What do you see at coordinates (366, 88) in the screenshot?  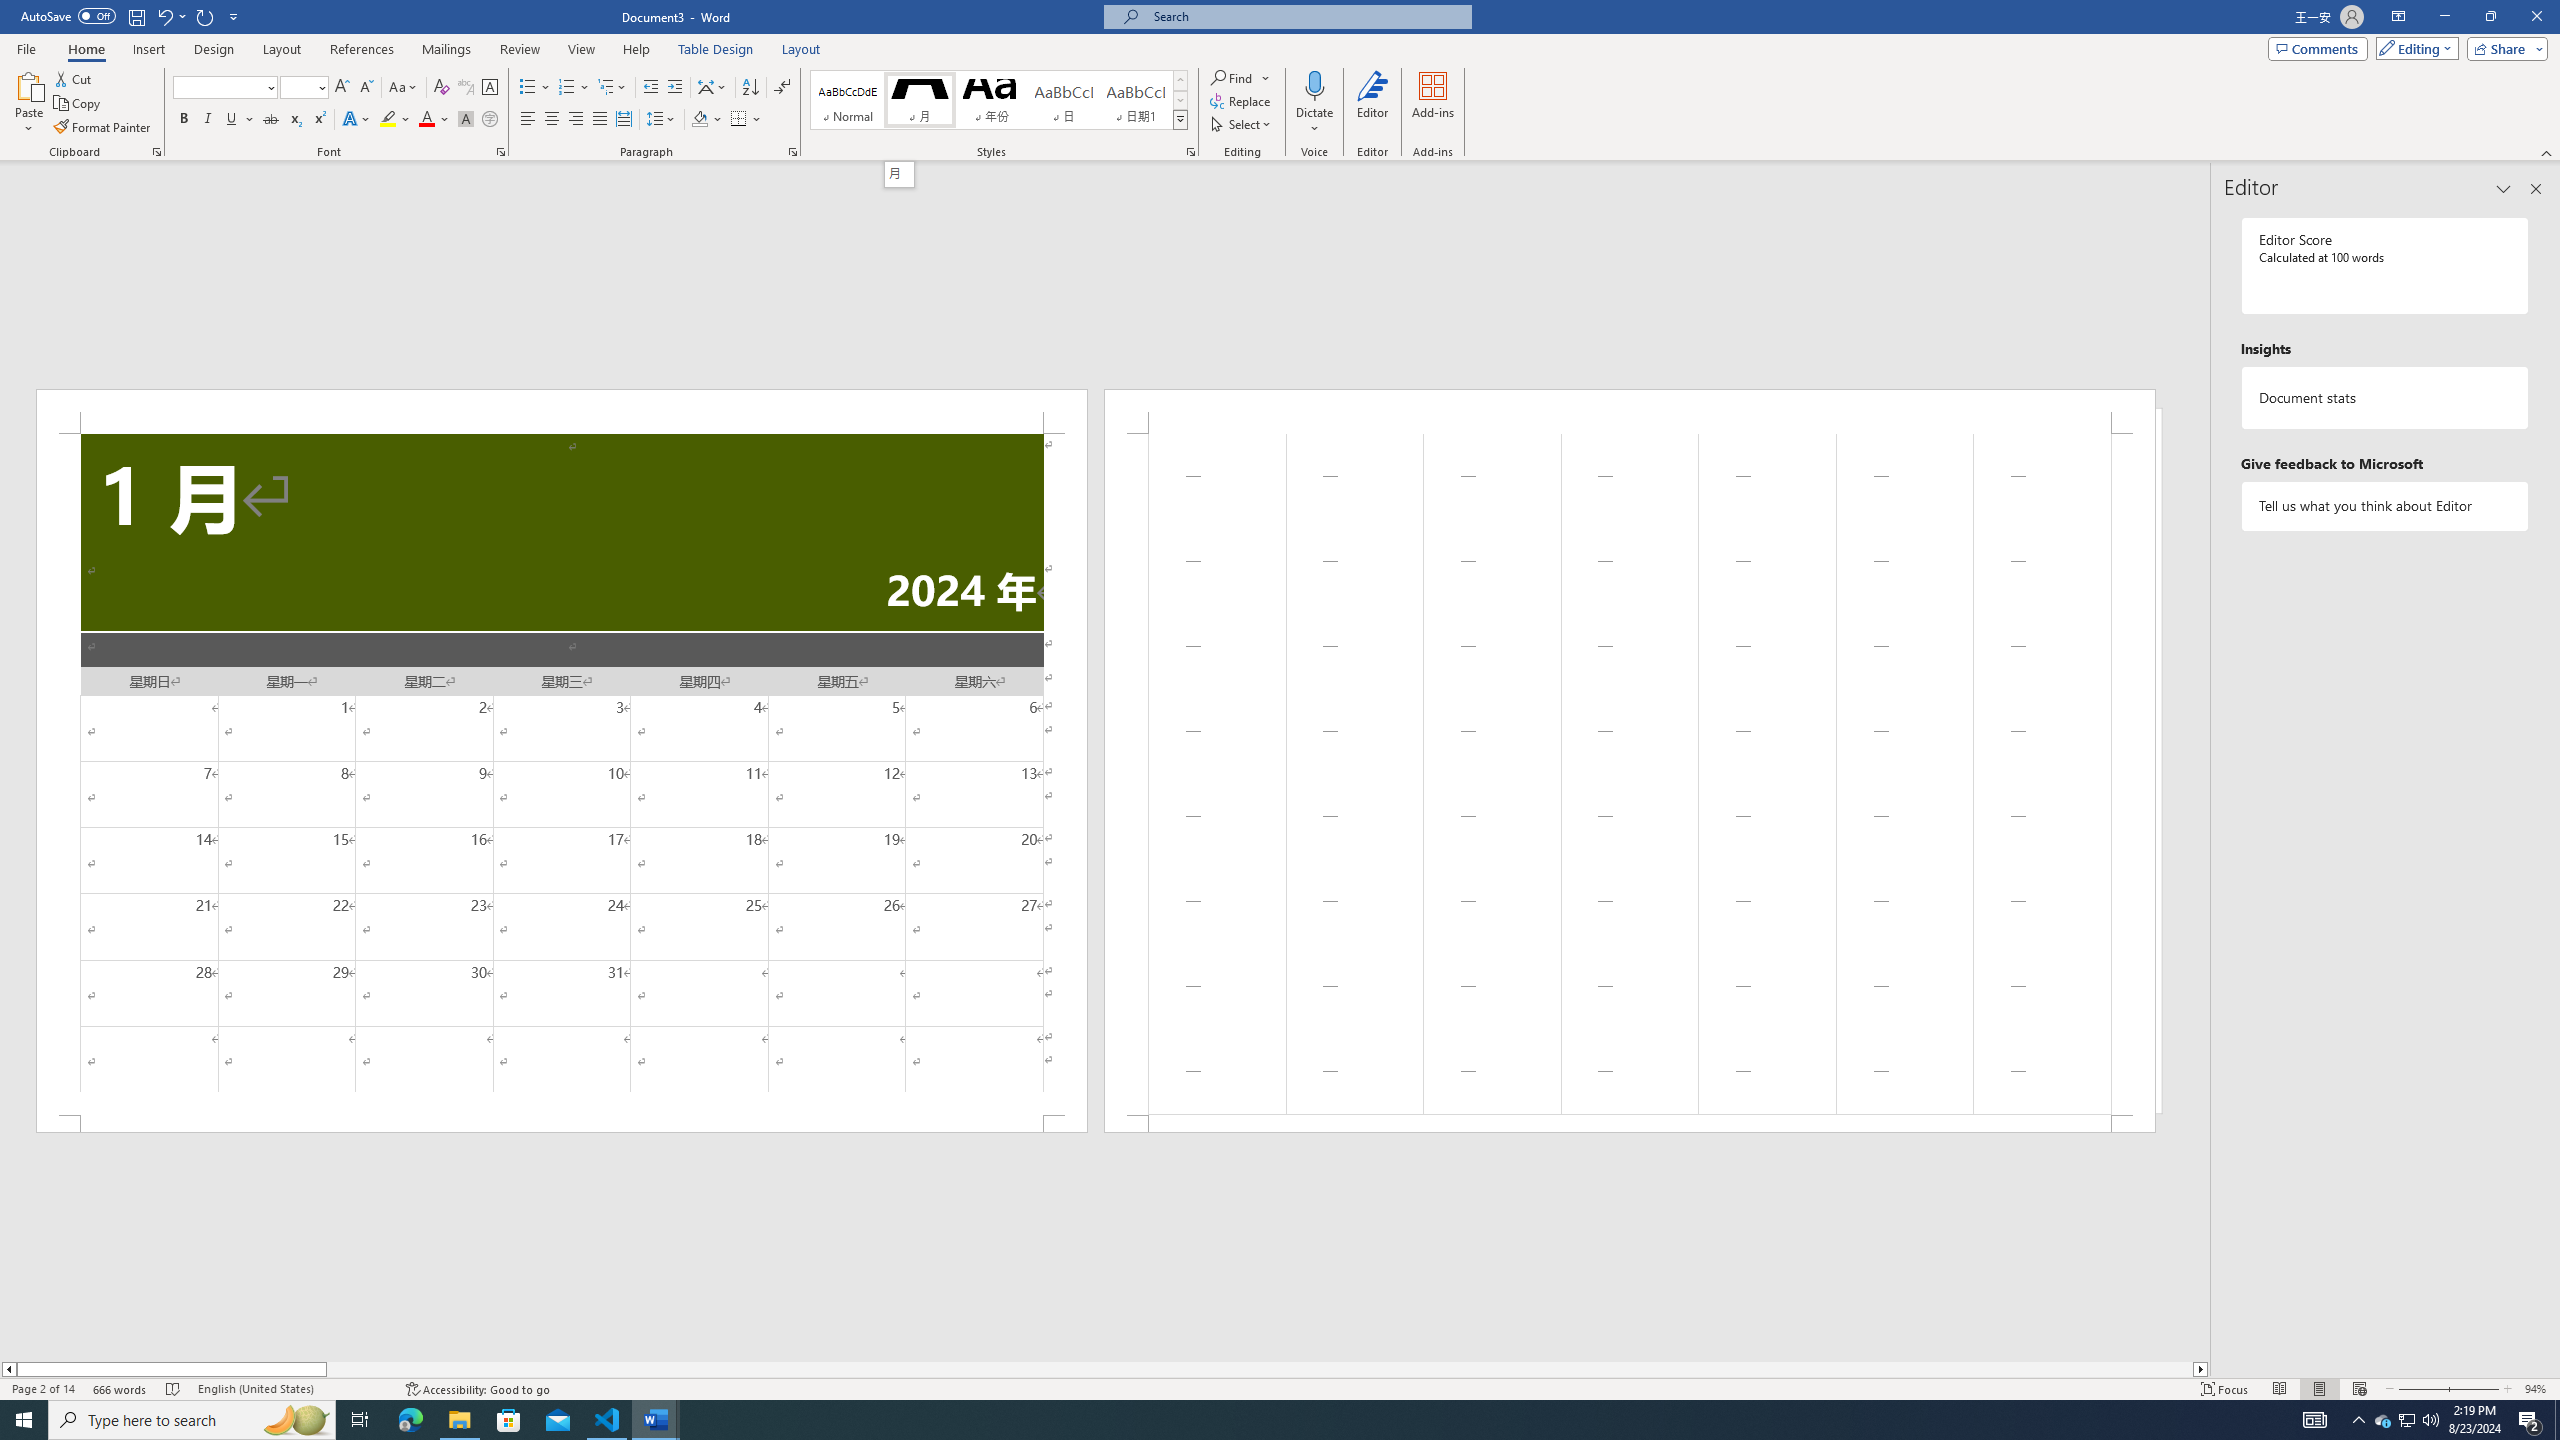 I see `Shrink Font` at bounding box center [366, 88].